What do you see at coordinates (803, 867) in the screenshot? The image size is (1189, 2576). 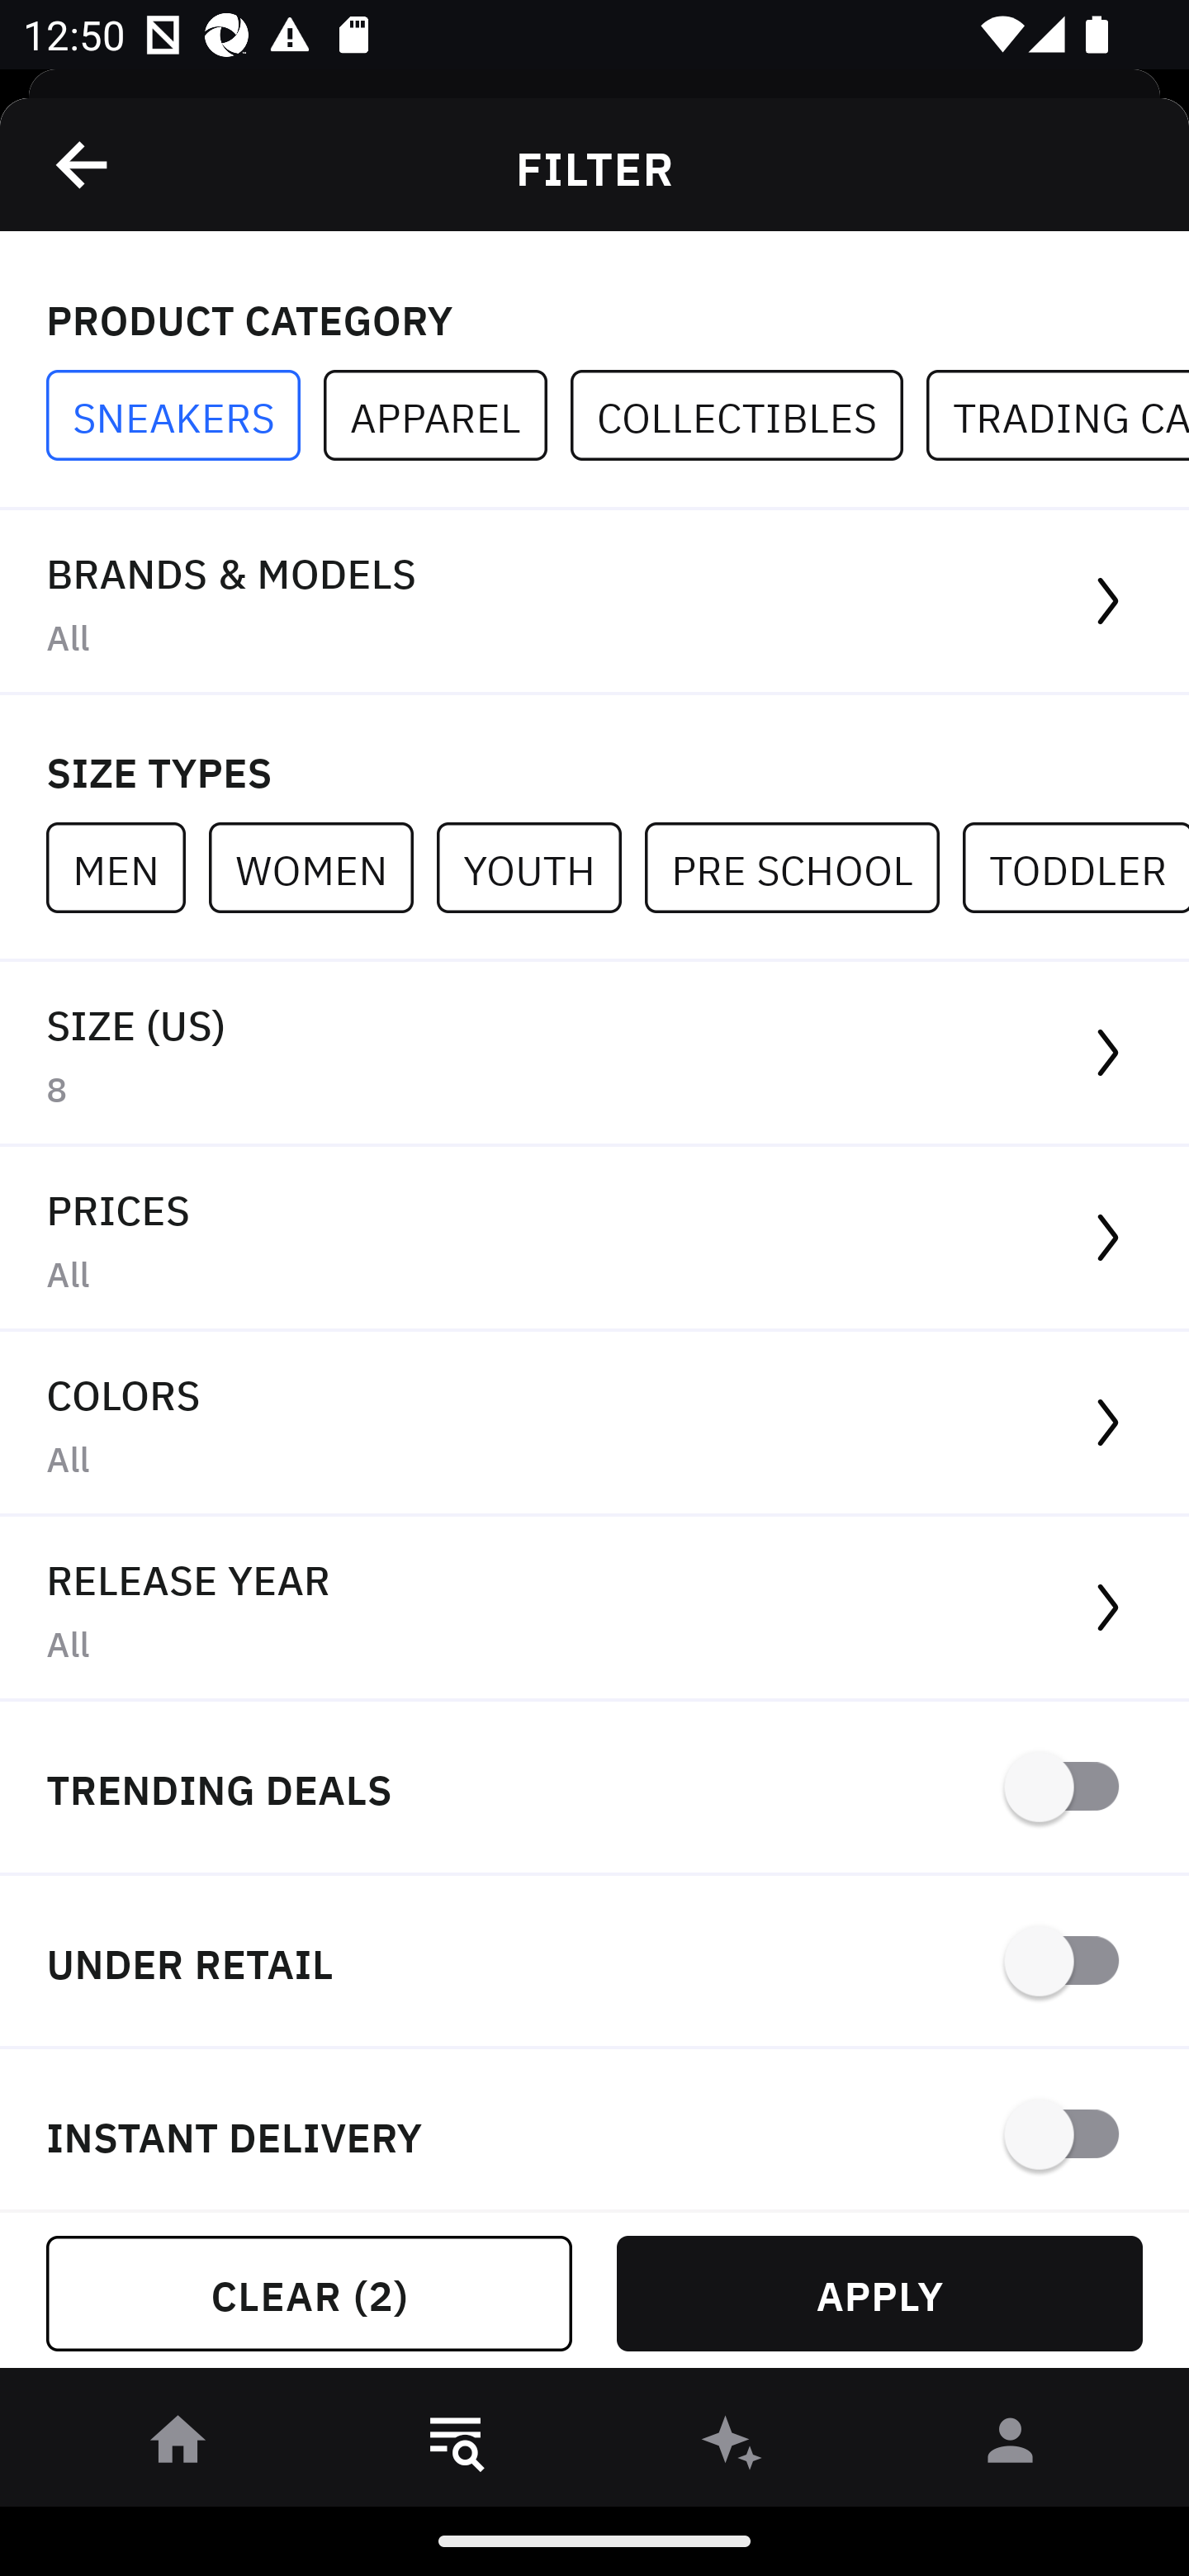 I see `PRE SCHOOL` at bounding box center [803, 867].